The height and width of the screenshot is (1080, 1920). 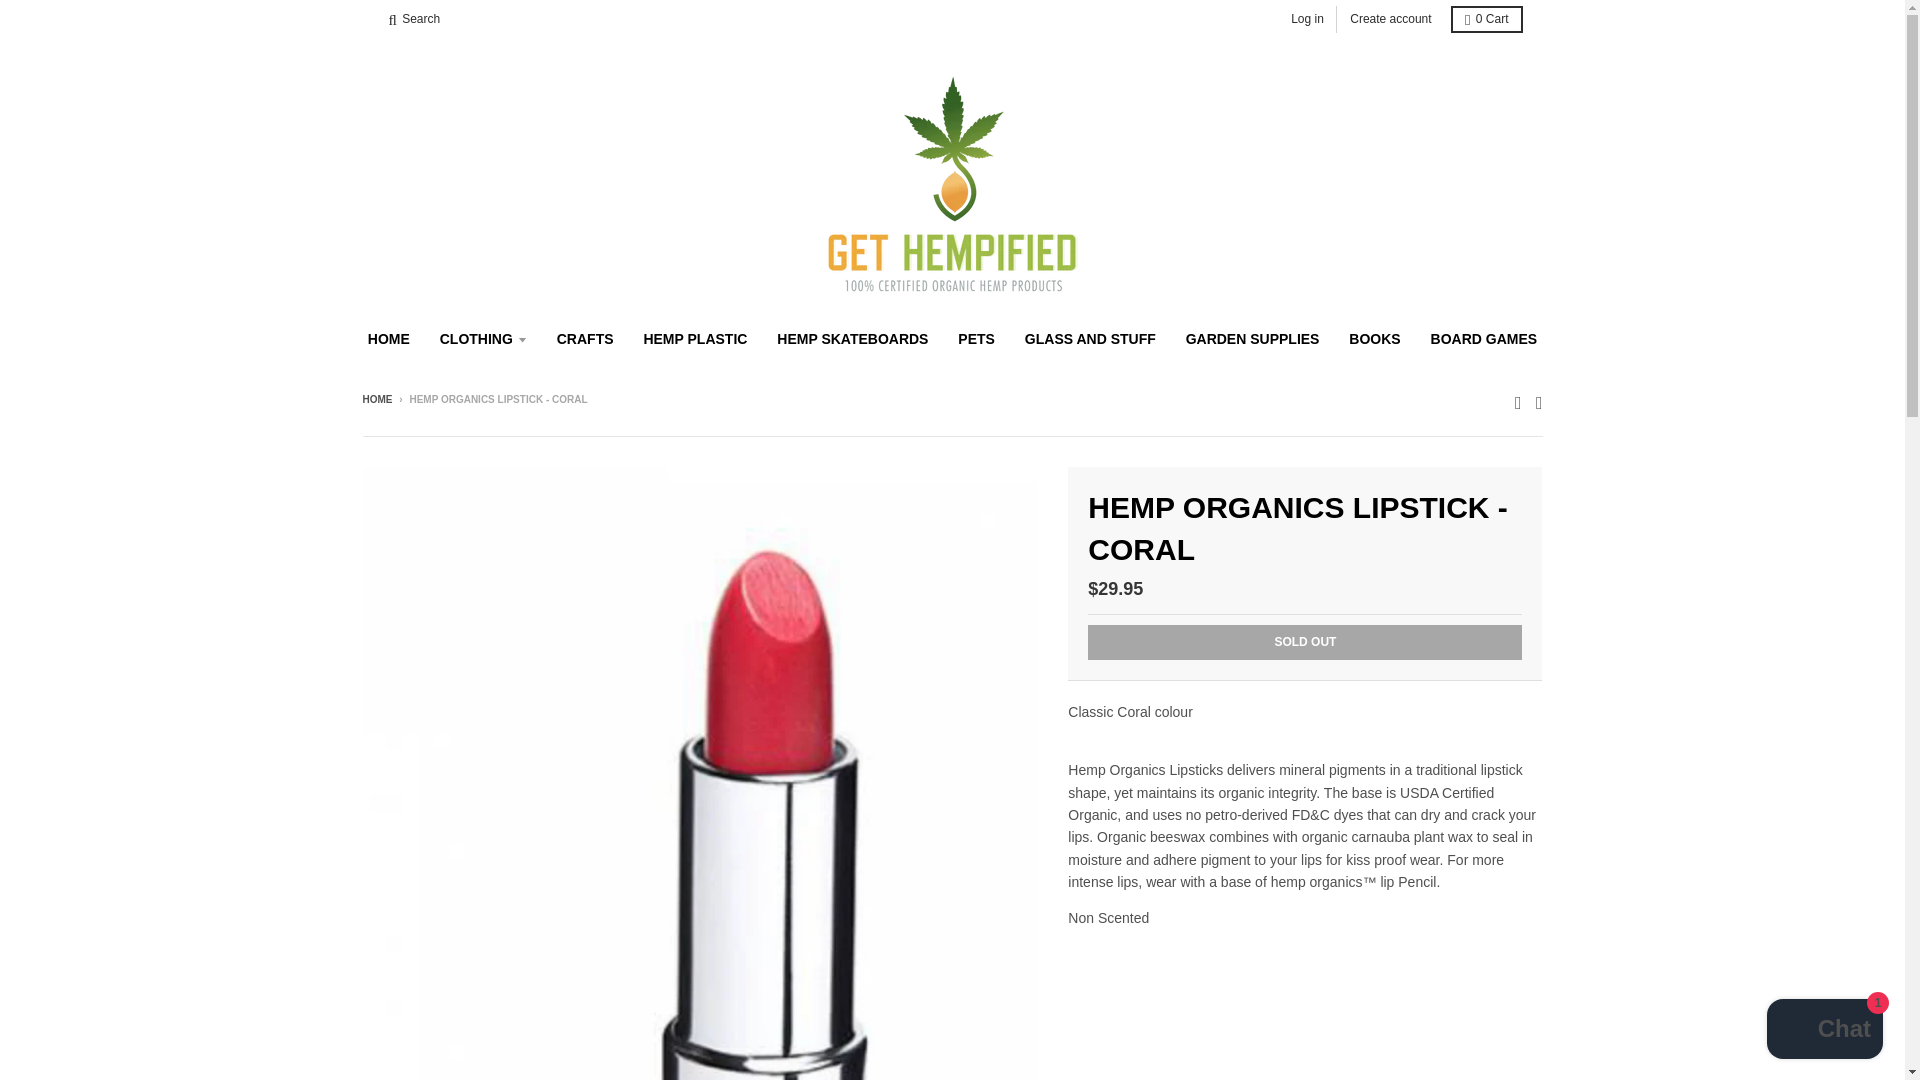 I want to click on HEMP SKATEBOARDS, so click(x=852, y=338).